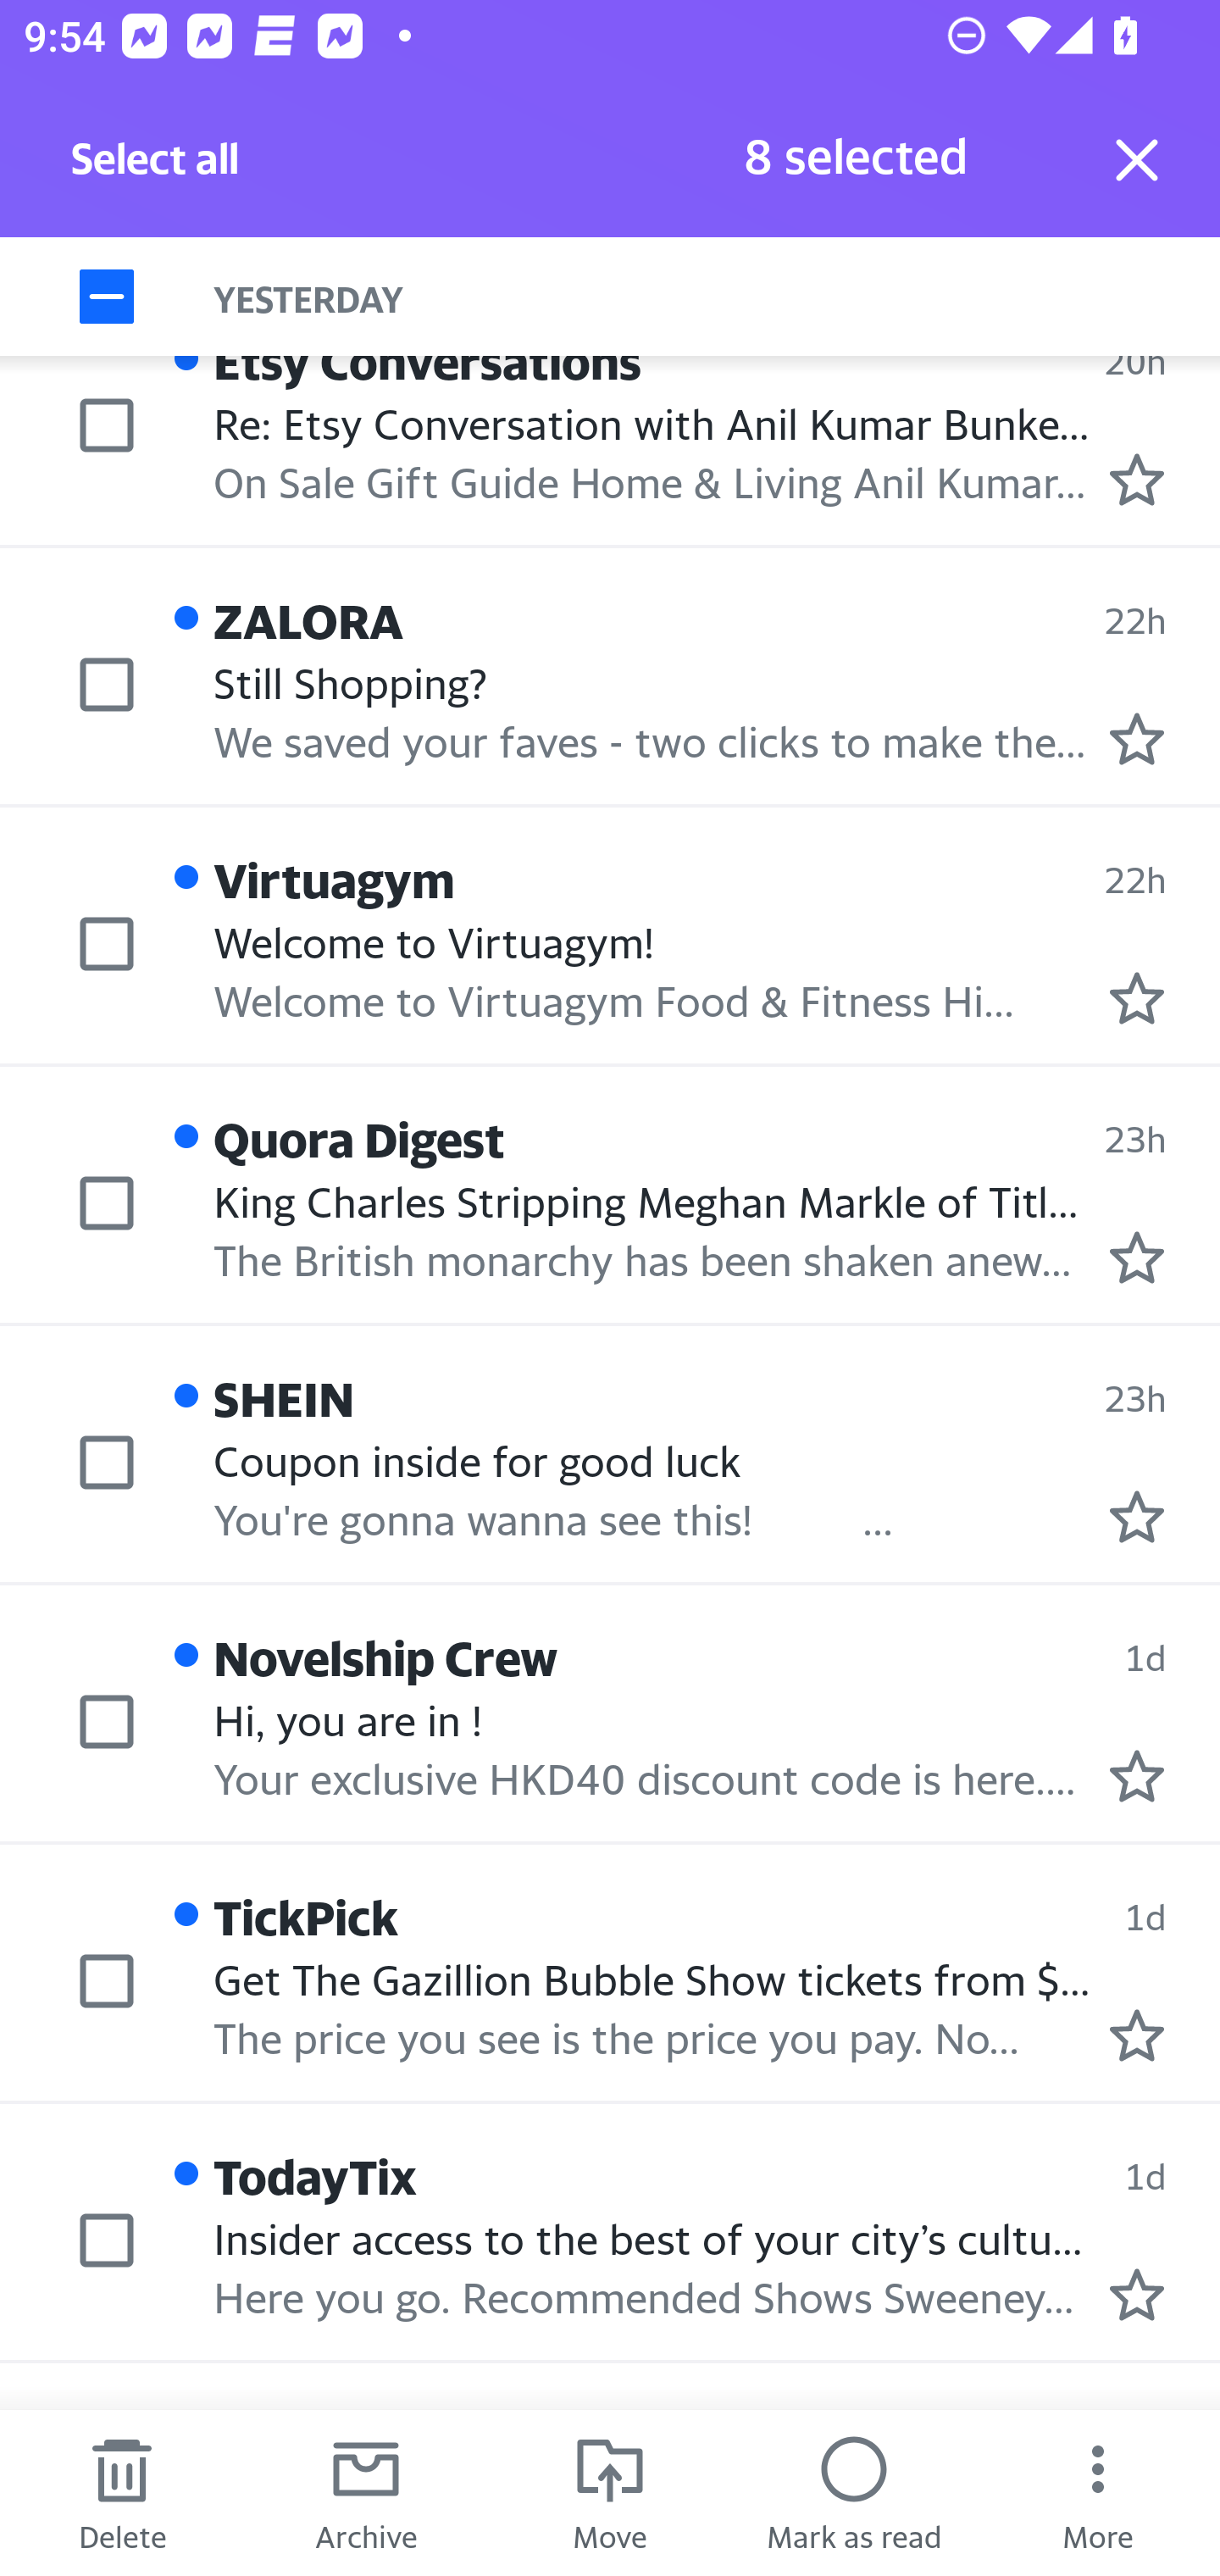  Describe the element at coordinates (1098, 2493) in the screenshot. I see `More` at that location.